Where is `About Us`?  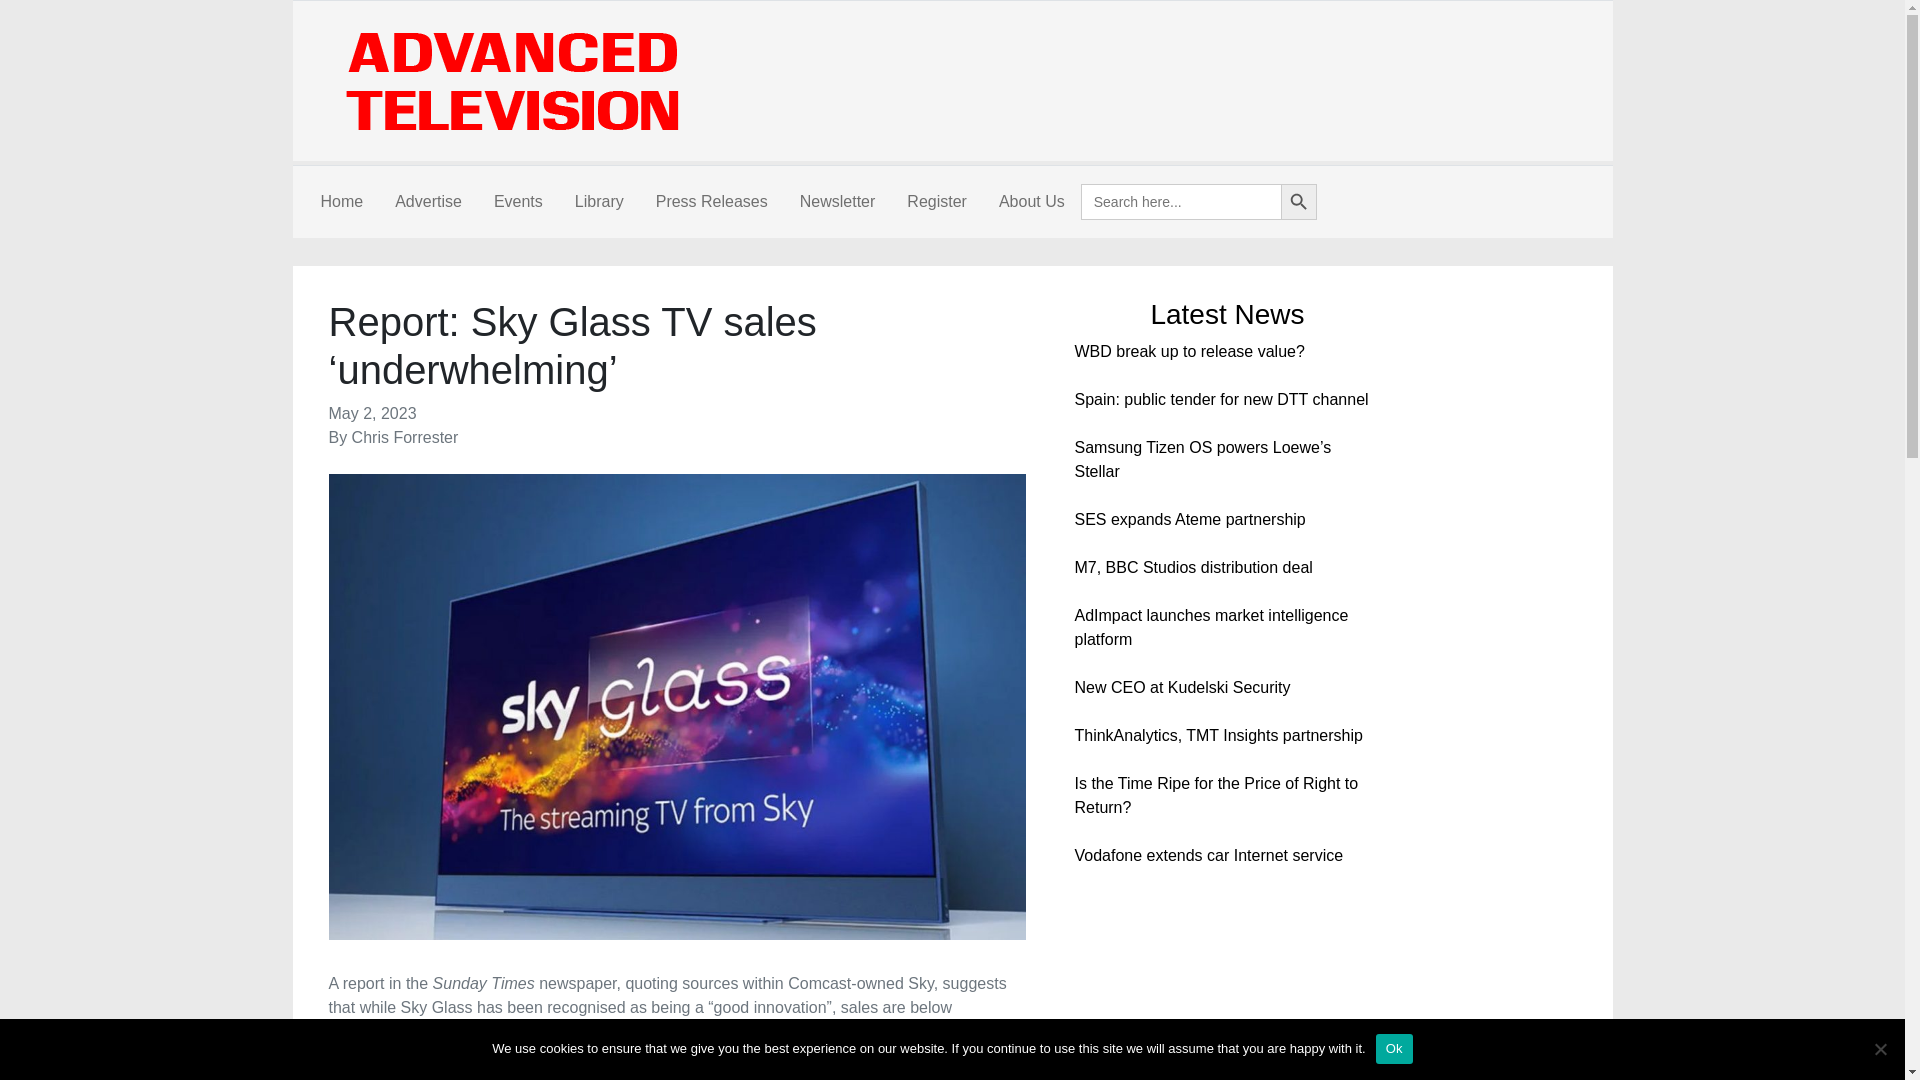
About Us is located at coordinates (1032, 202).